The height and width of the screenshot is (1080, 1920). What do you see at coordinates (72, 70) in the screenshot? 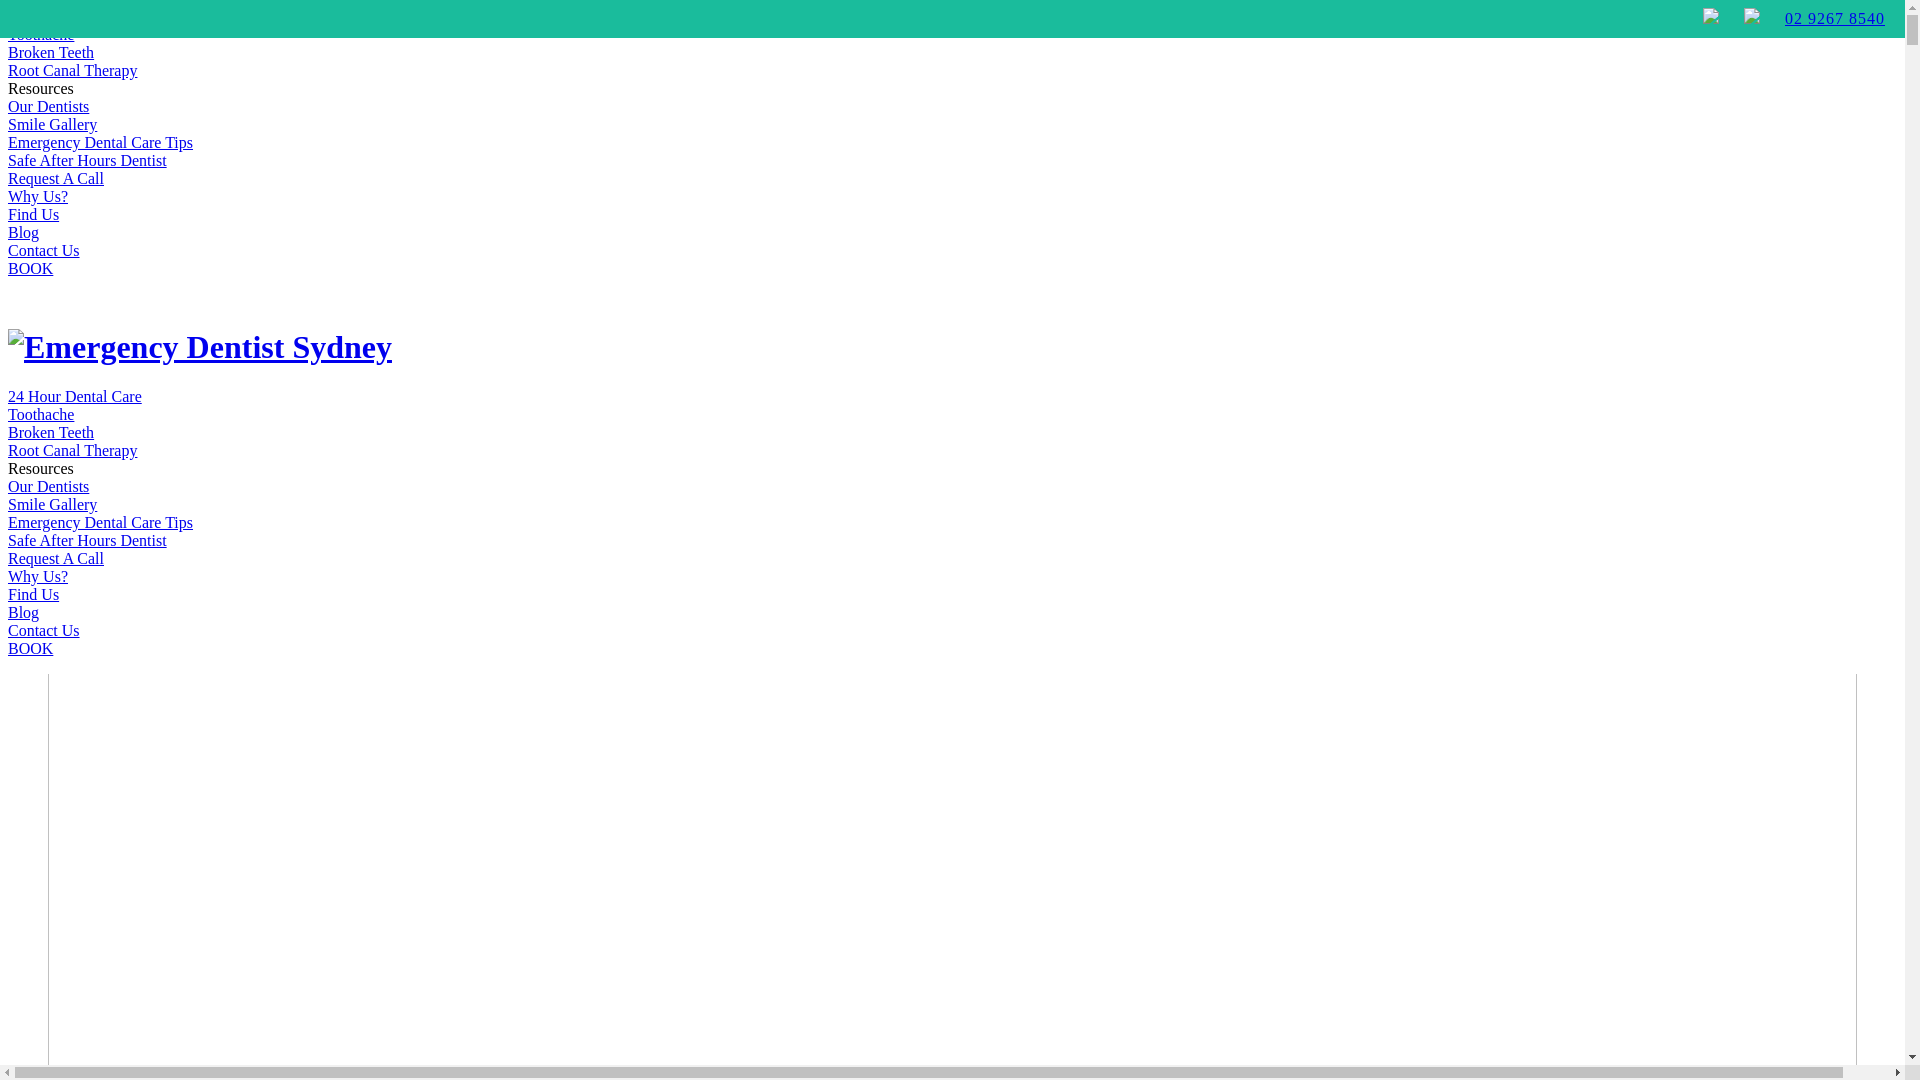
I see `Root Canal Therapy` at bounding box center [72, 70].